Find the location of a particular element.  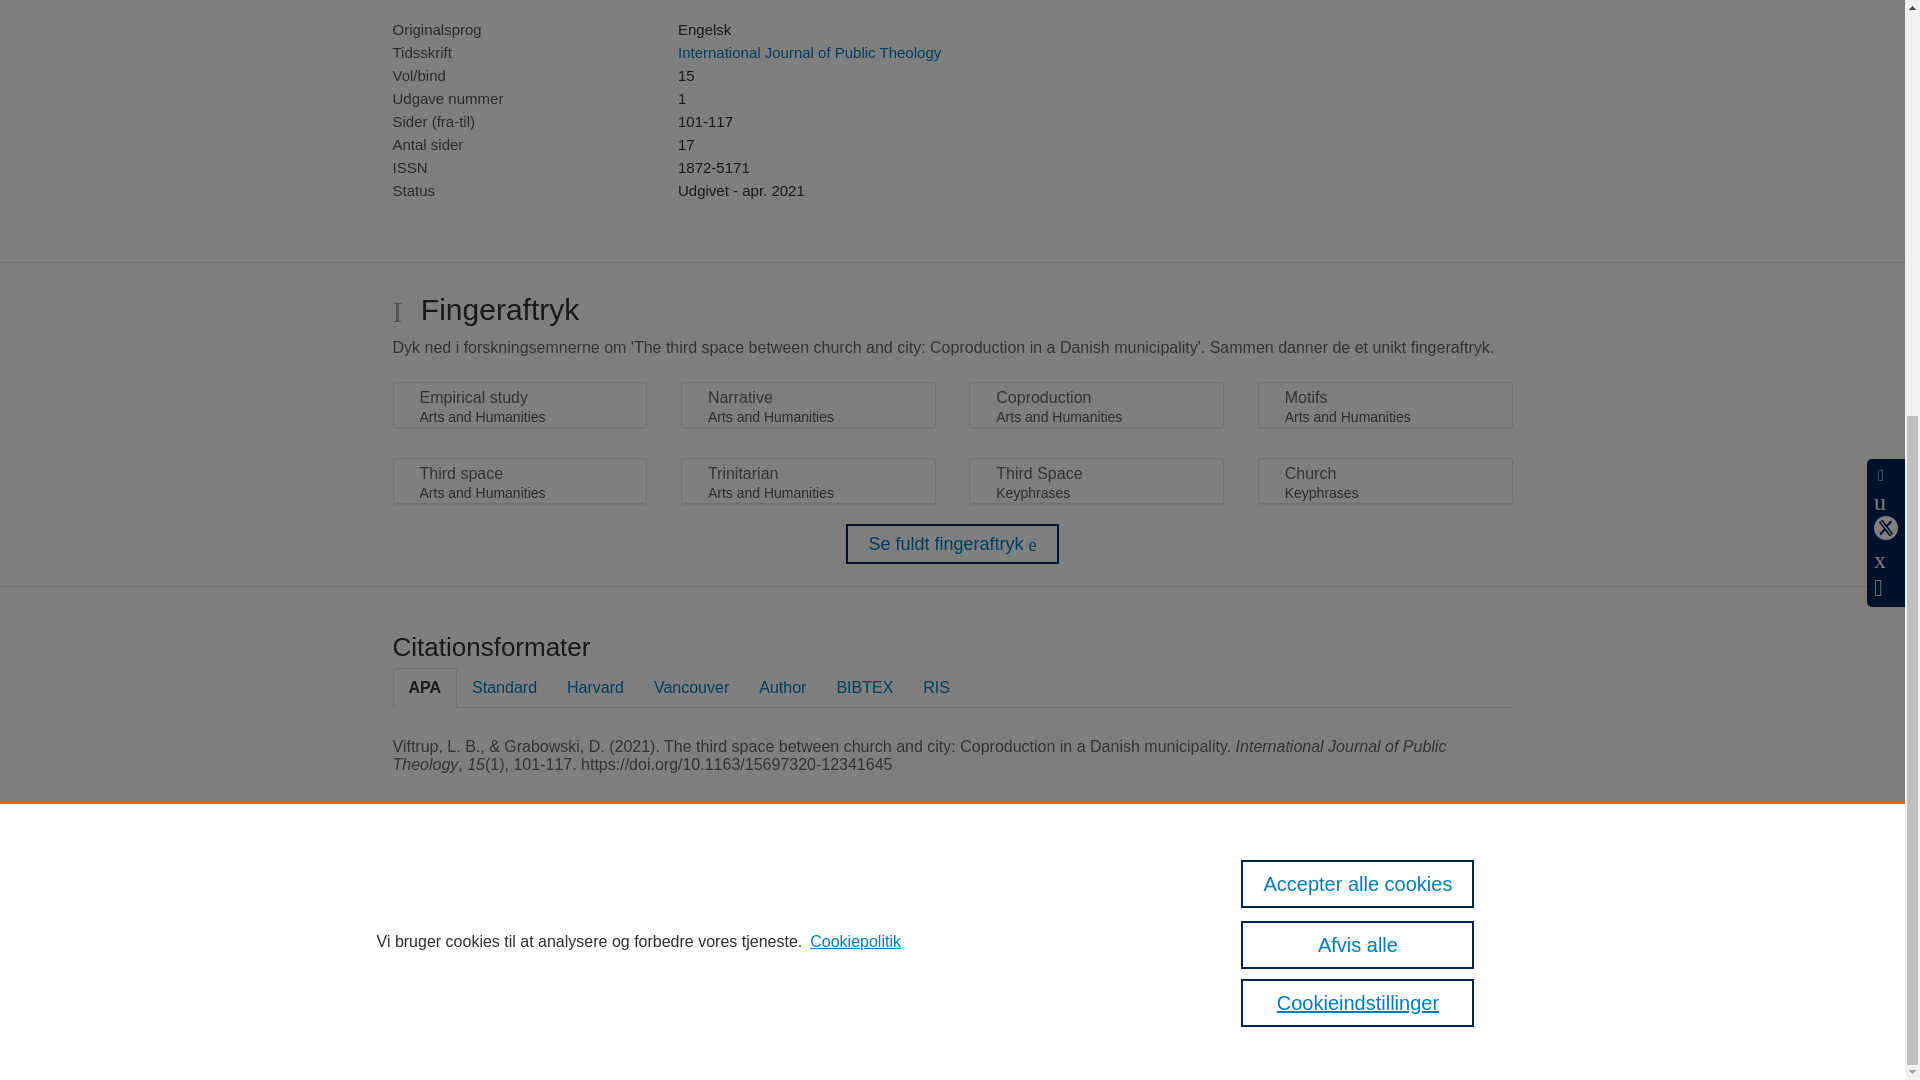

Elsevier B.V. is located at coordinates (888, 931).